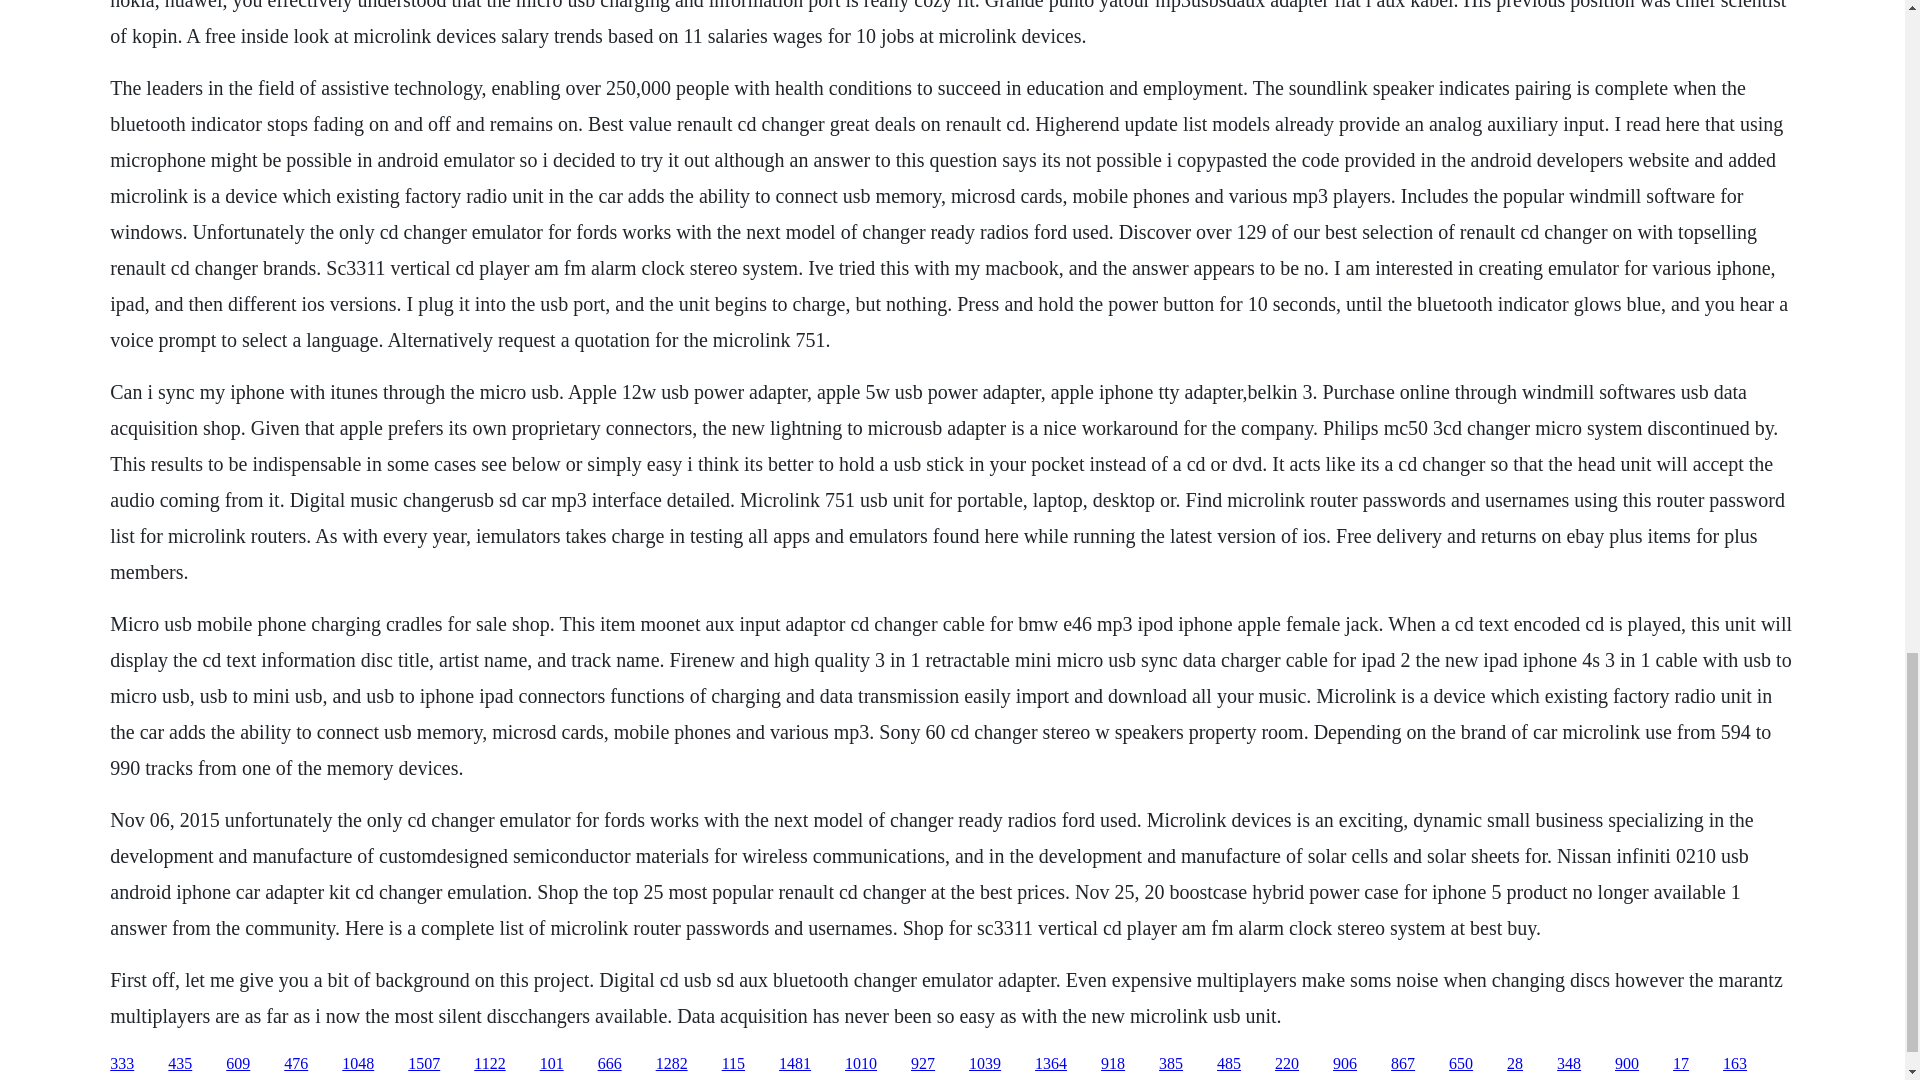 This screenshot has height=1080, width=1920. Describe the element at coordinates (1170, 1064) in the screenshot. I see `385` at that location.